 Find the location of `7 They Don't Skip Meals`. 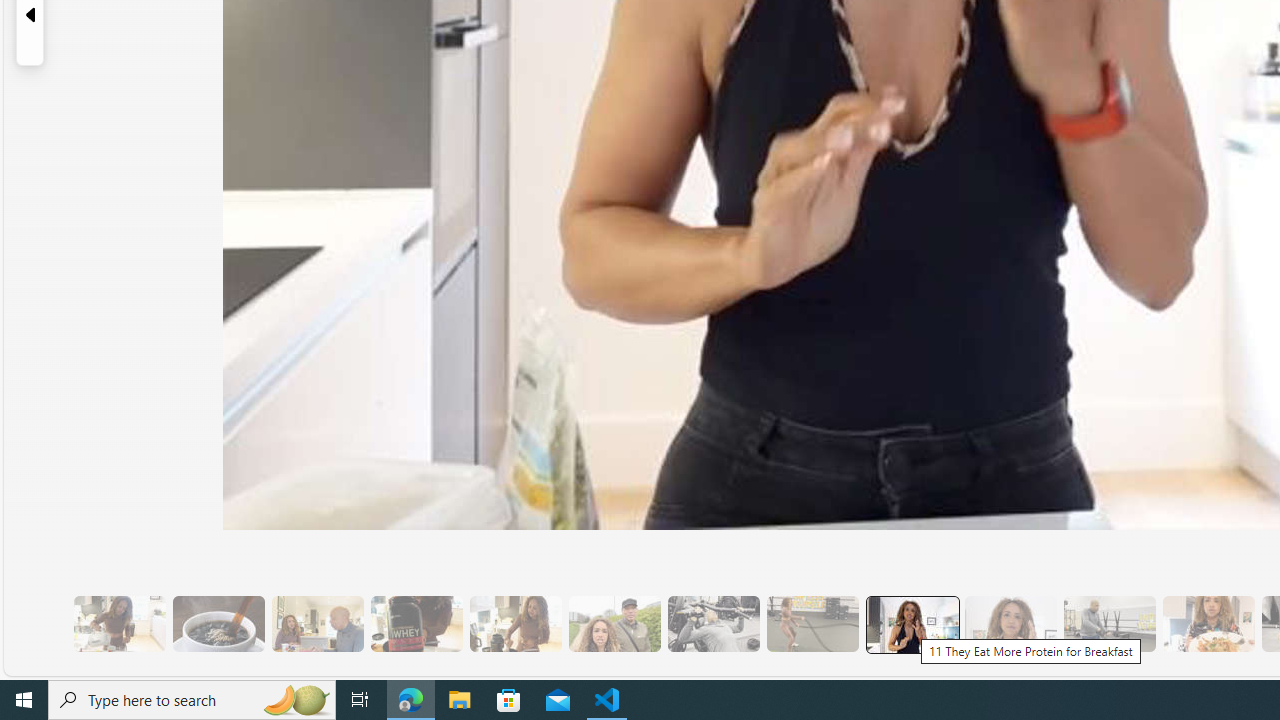

7 They Don't Skip Meals is located at coordinates (514, 624).